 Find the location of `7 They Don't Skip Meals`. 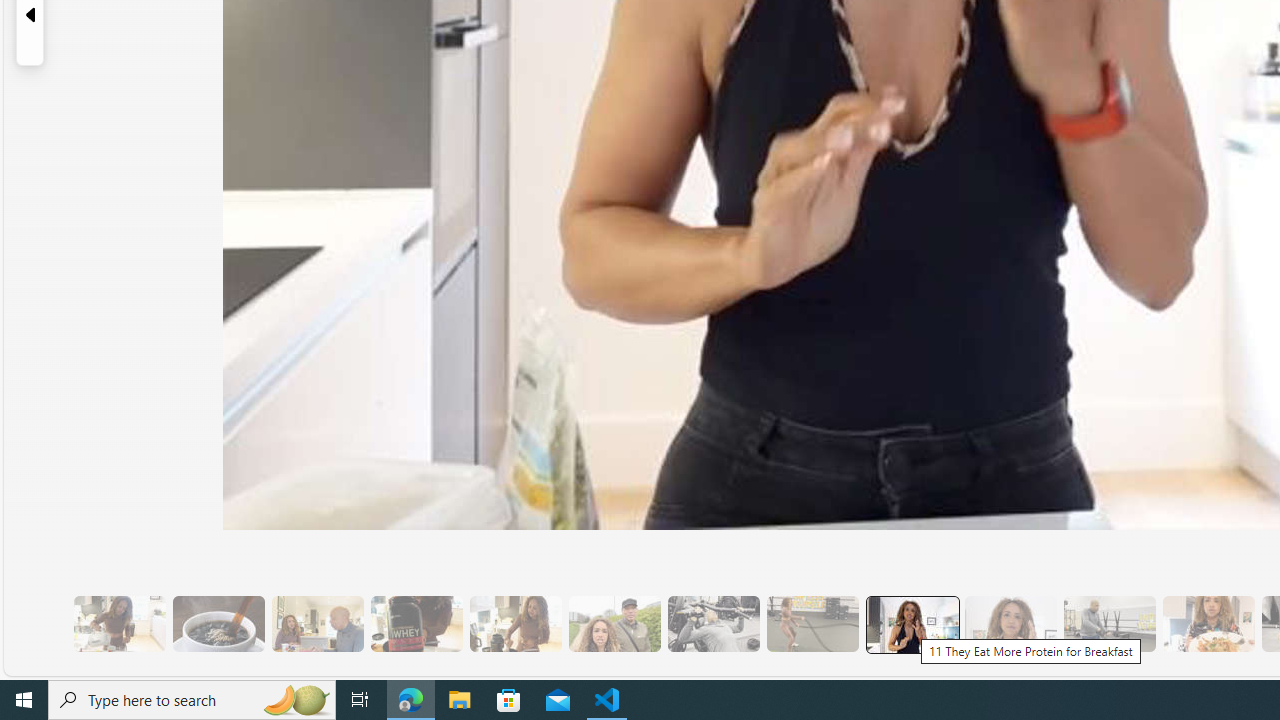

7 They Don't Skip Meals is located at coordinates (514, 624).